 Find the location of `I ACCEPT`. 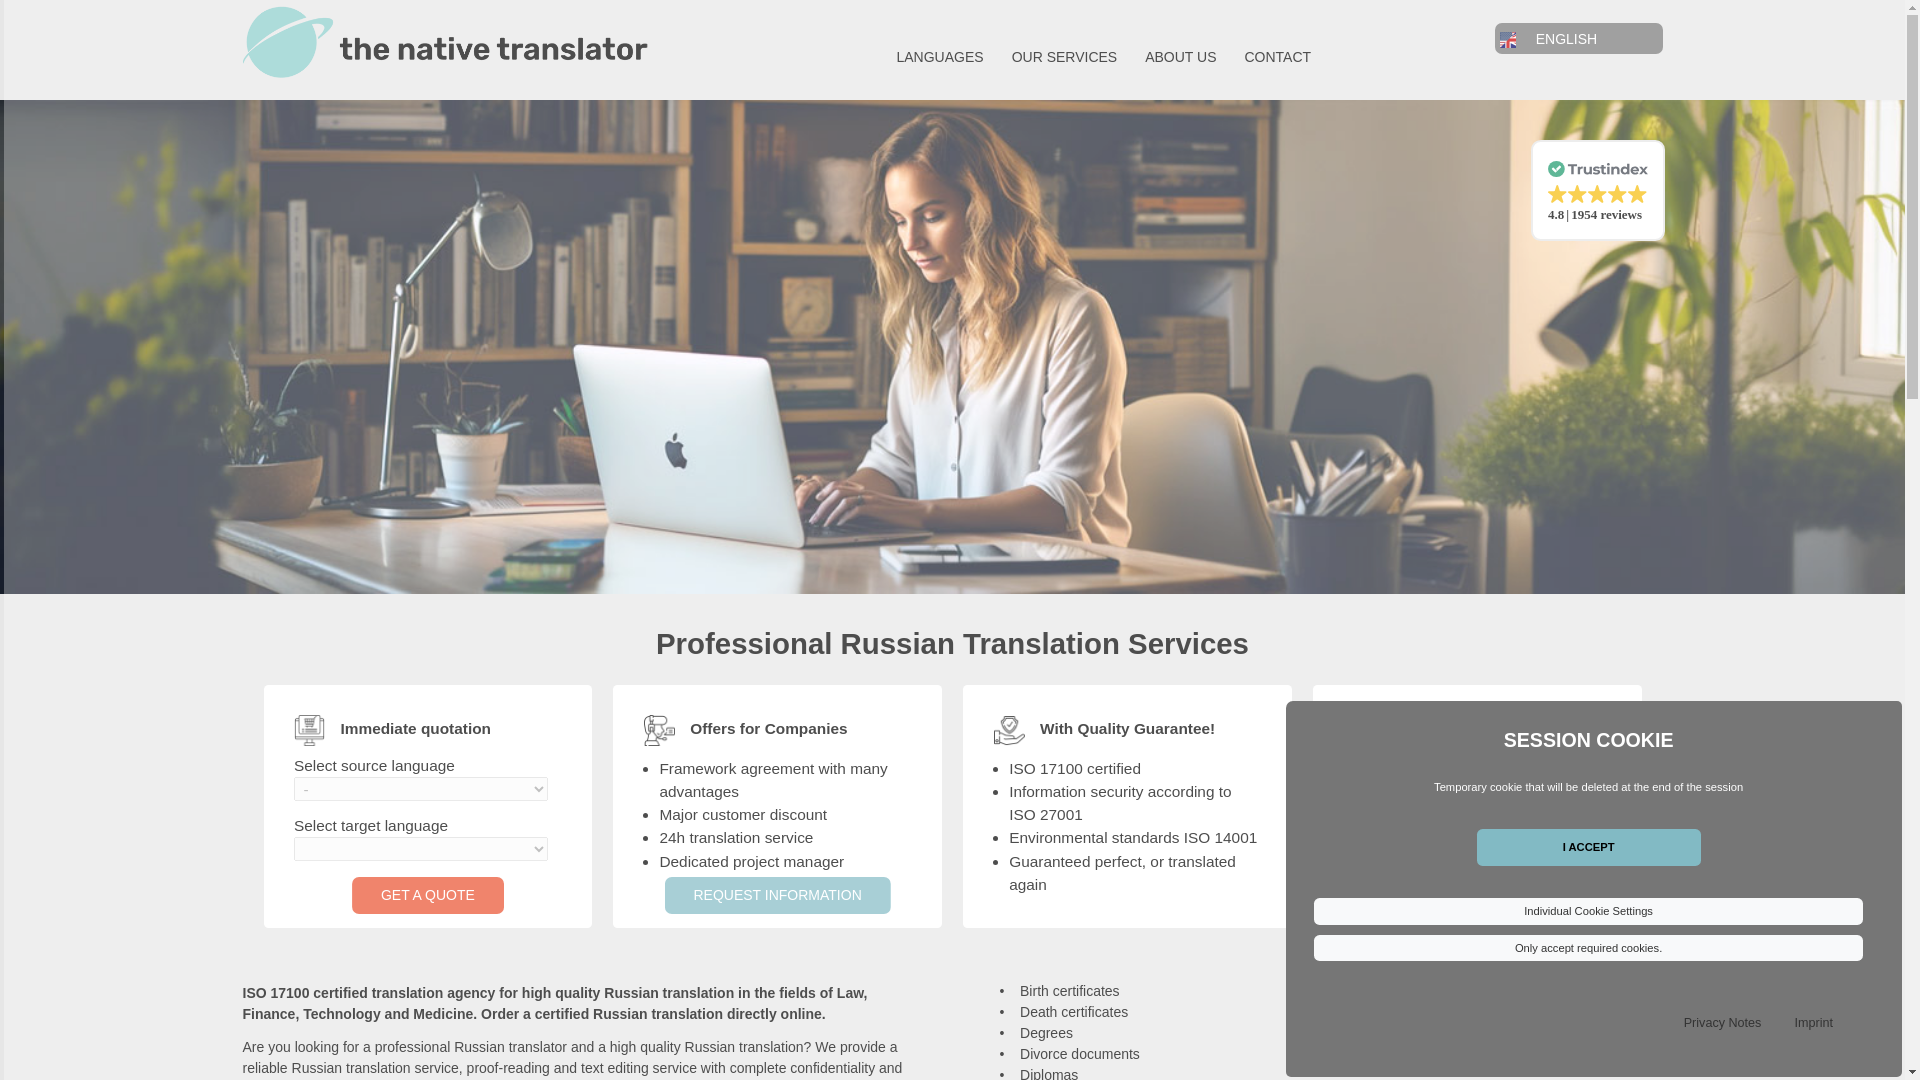

I ACCEPT is located at coordinates (1588, 848).